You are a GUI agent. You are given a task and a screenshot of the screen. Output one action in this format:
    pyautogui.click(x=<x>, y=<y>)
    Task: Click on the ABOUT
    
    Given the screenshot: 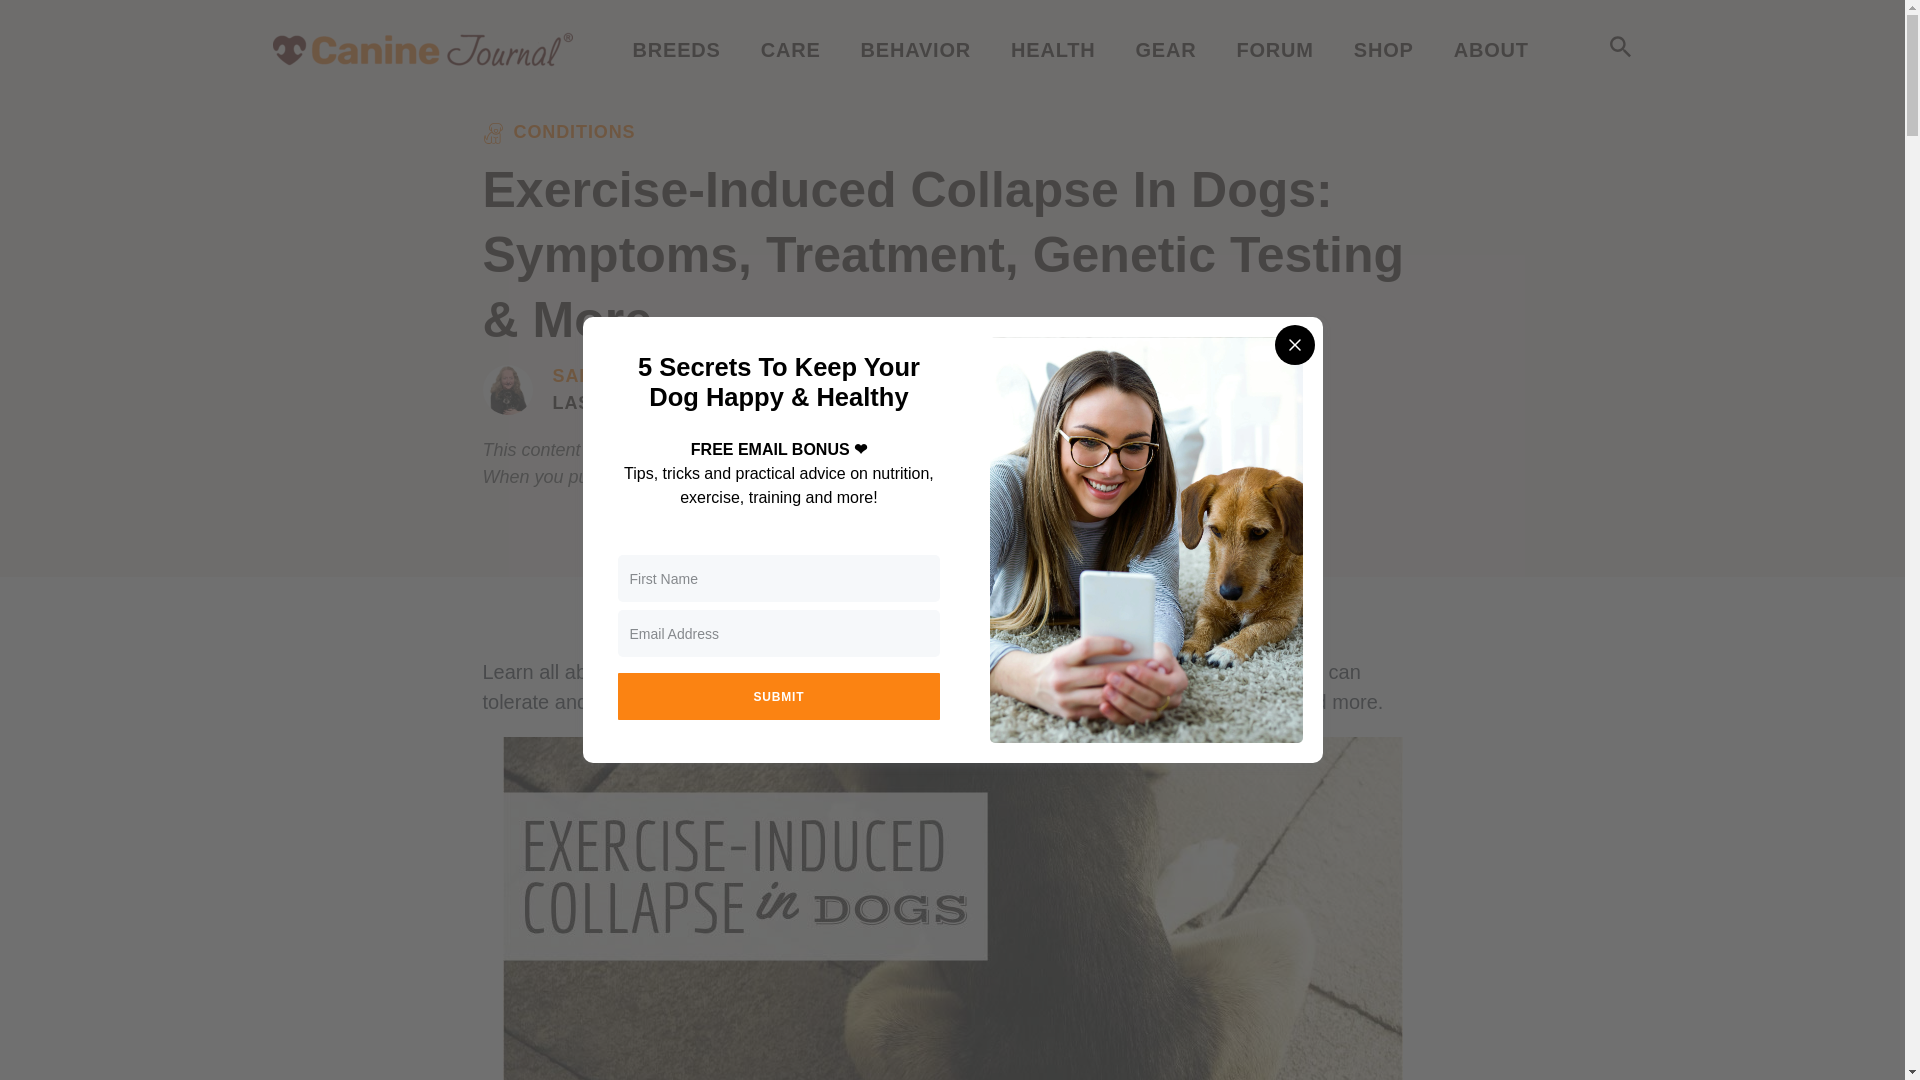 What is the action you would take?
    pyautogui.click(x=1490, y=49)
    